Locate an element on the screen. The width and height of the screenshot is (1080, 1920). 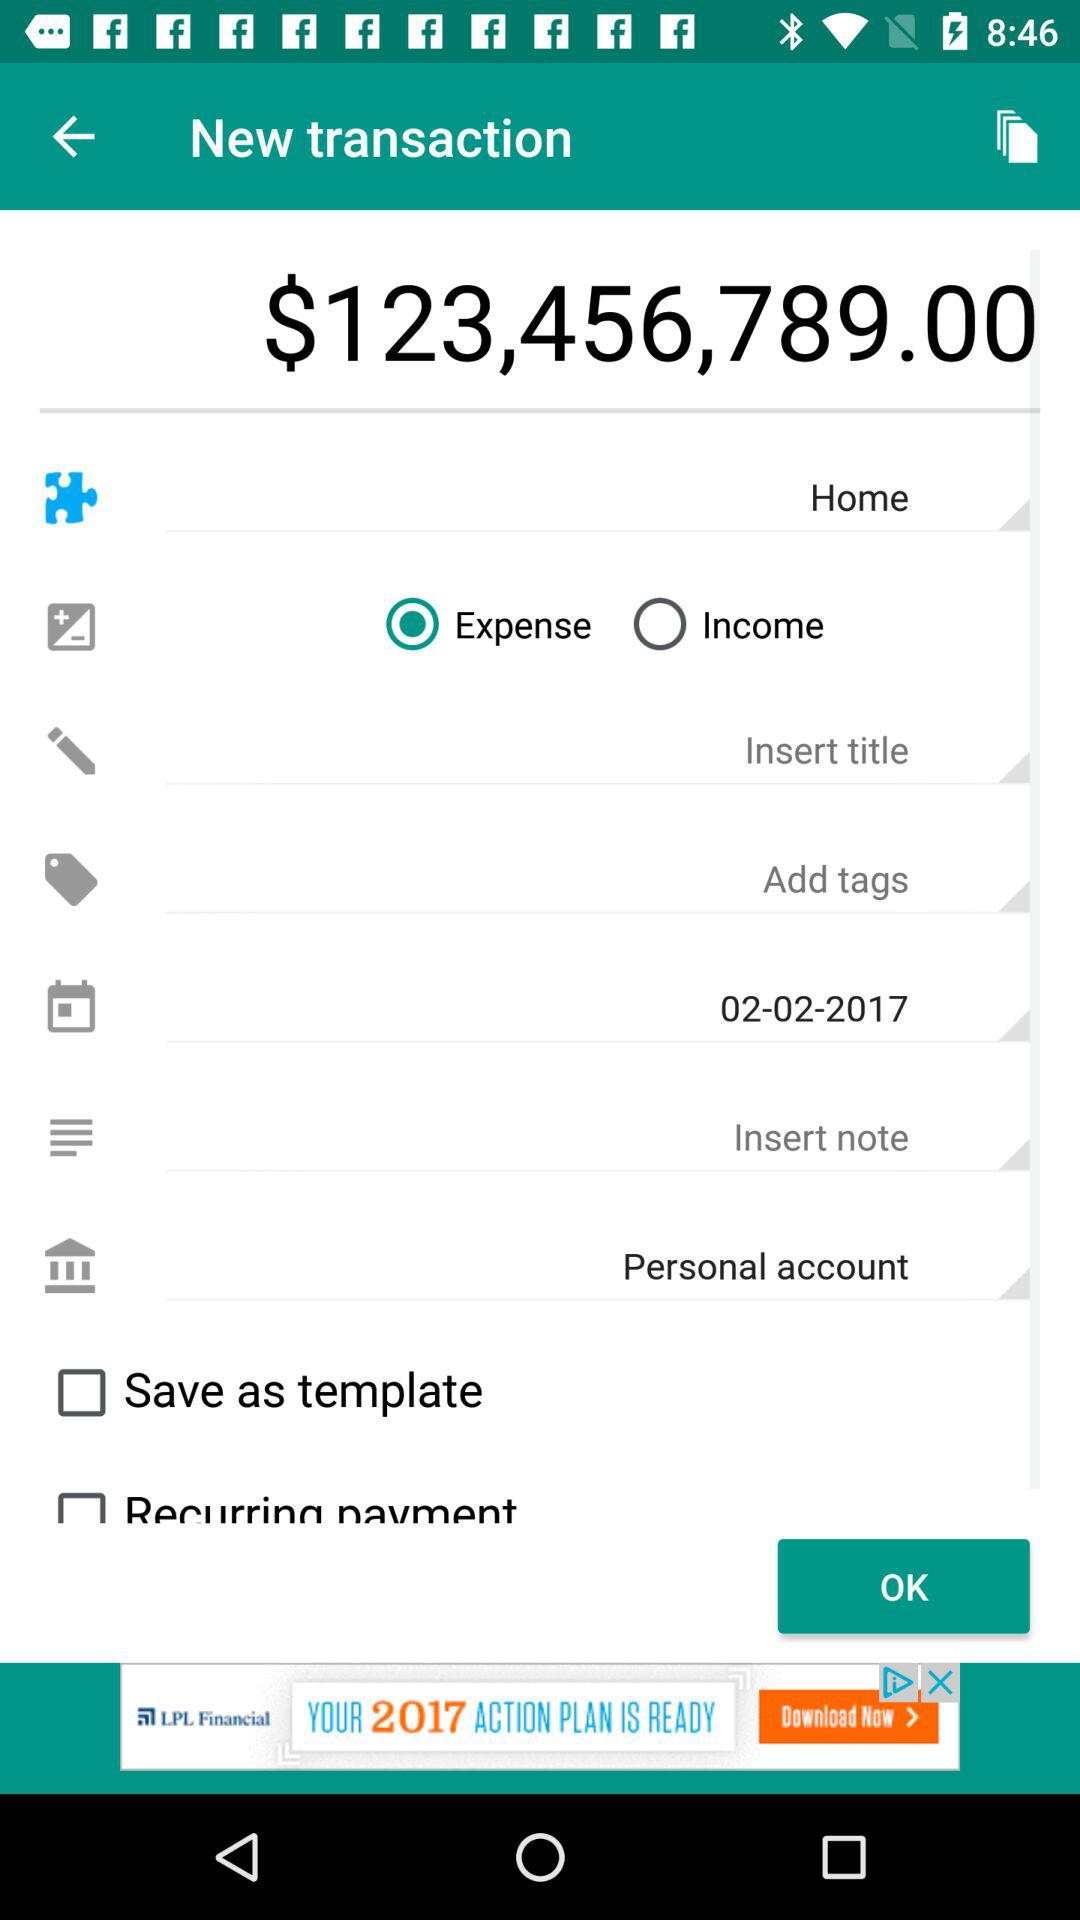
click to the personal account is located at coordinates (70, 1266).